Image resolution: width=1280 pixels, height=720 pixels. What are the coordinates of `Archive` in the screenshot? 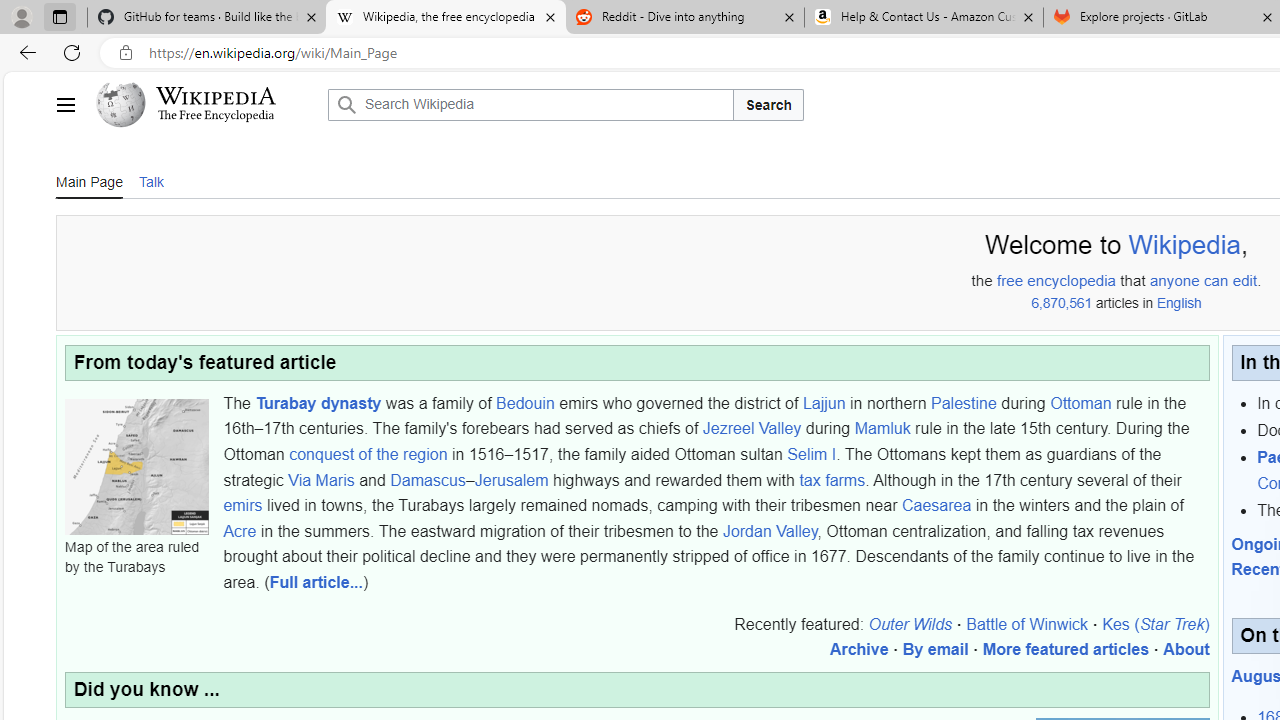 It's located at (859, 649).